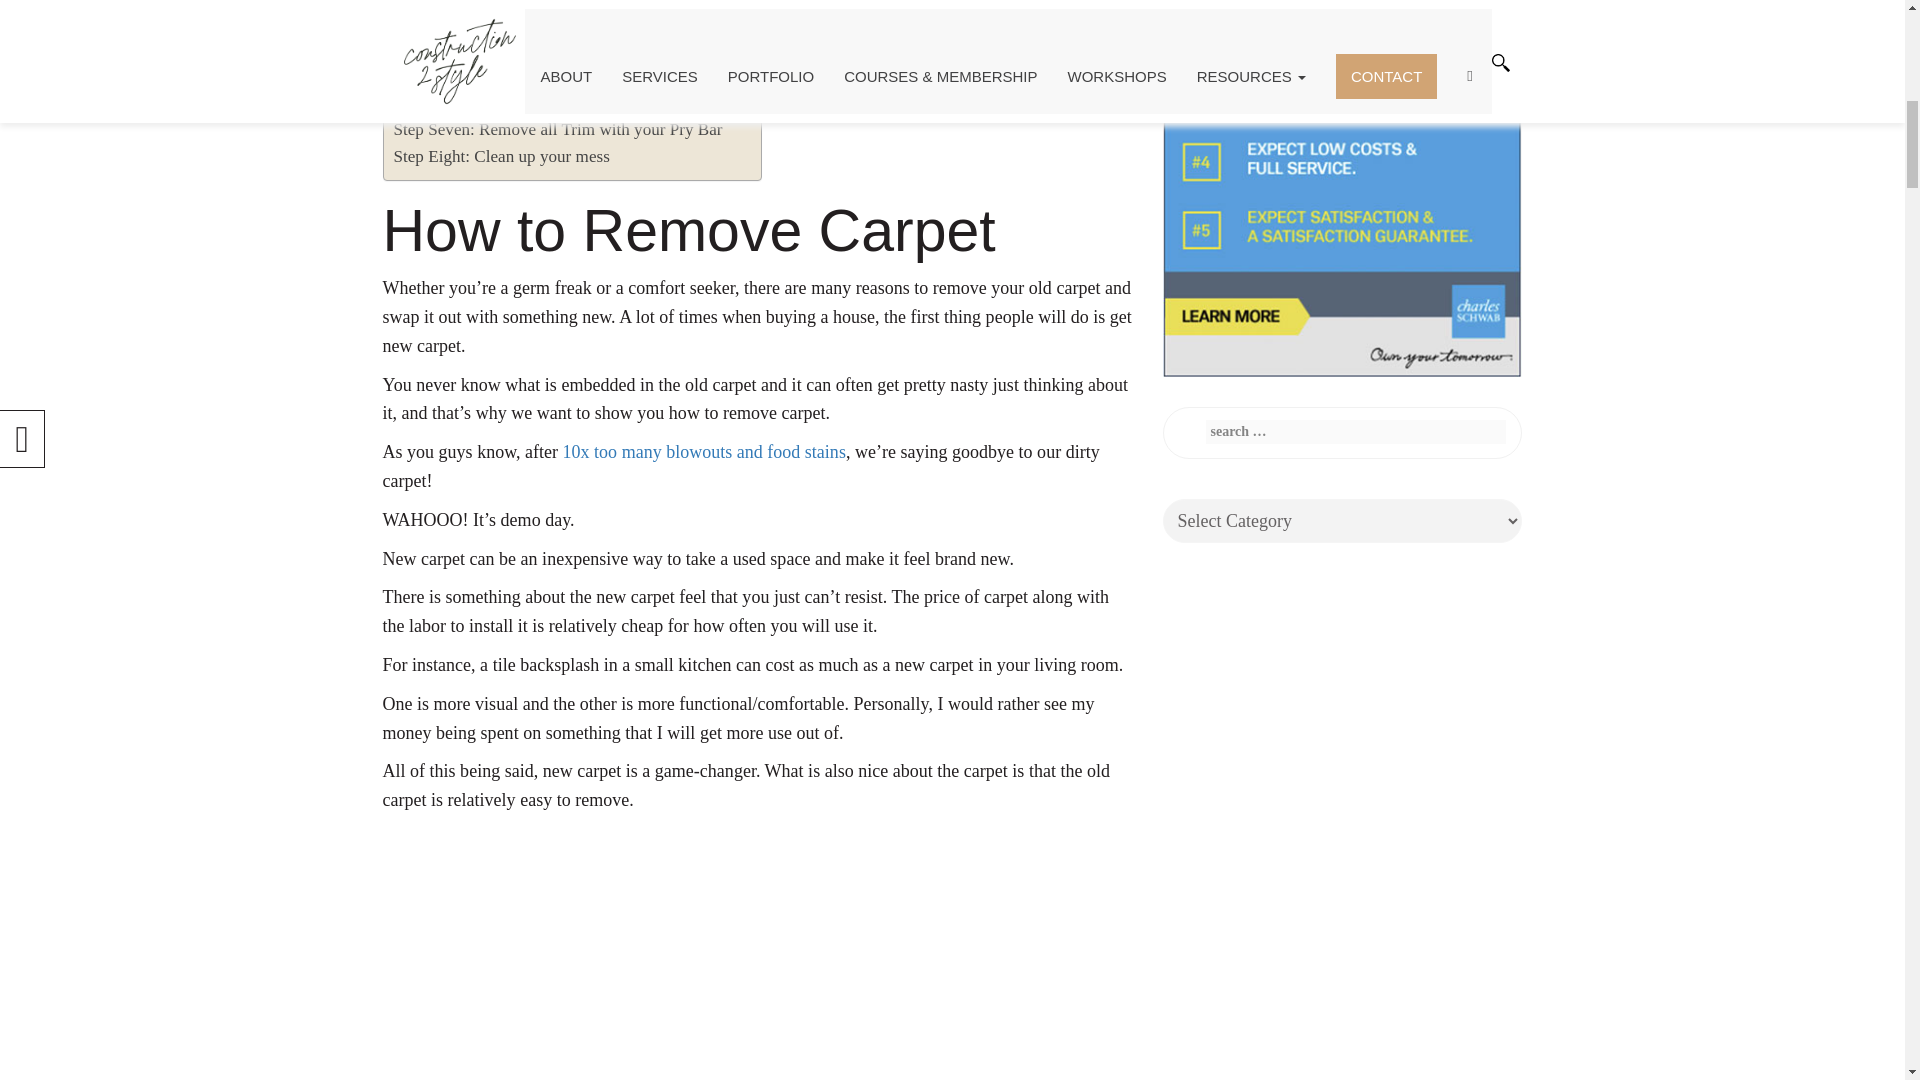  I want to click on Step Six: Pull up the Tack Strips or Clean the Glue, so click(567, 100).